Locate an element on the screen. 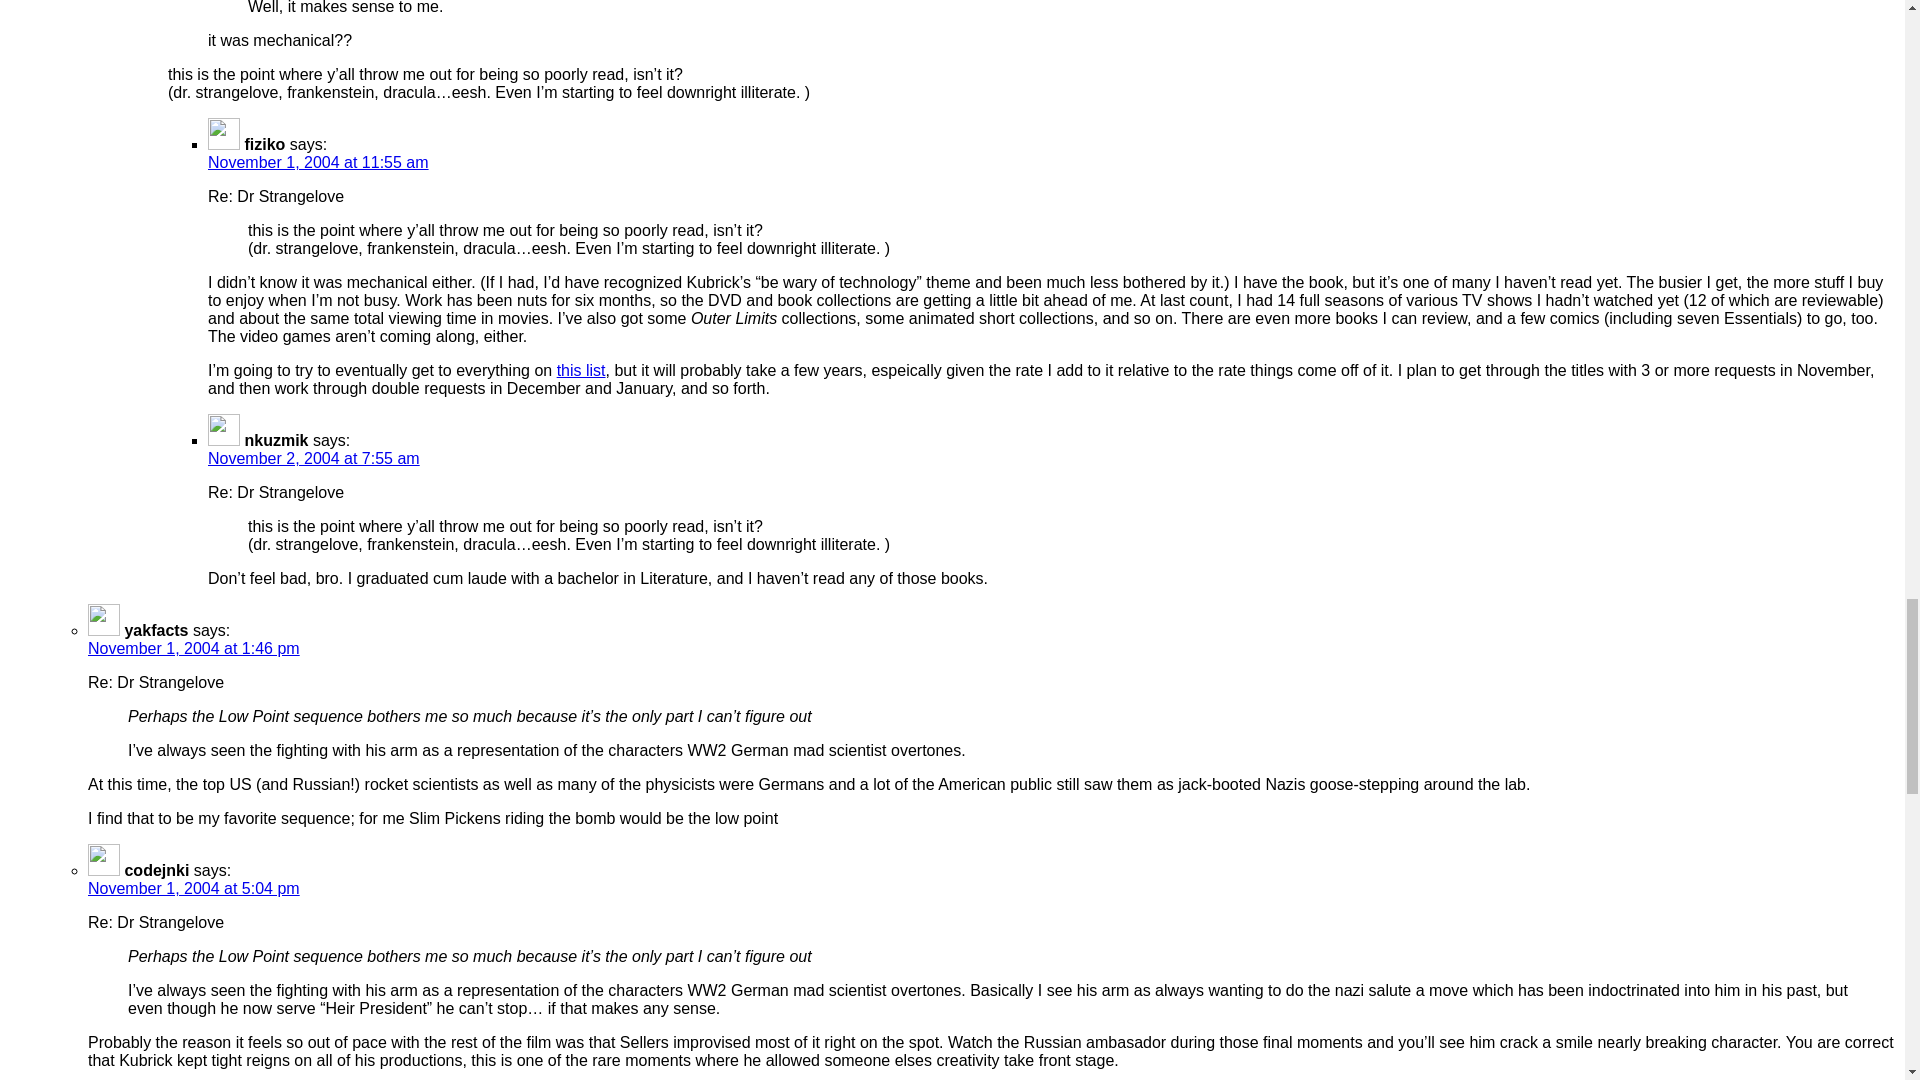 This screenshot has width=1920, height=1080. November 1, 2004 at 11:55 am is located at coordinates (318, 162).